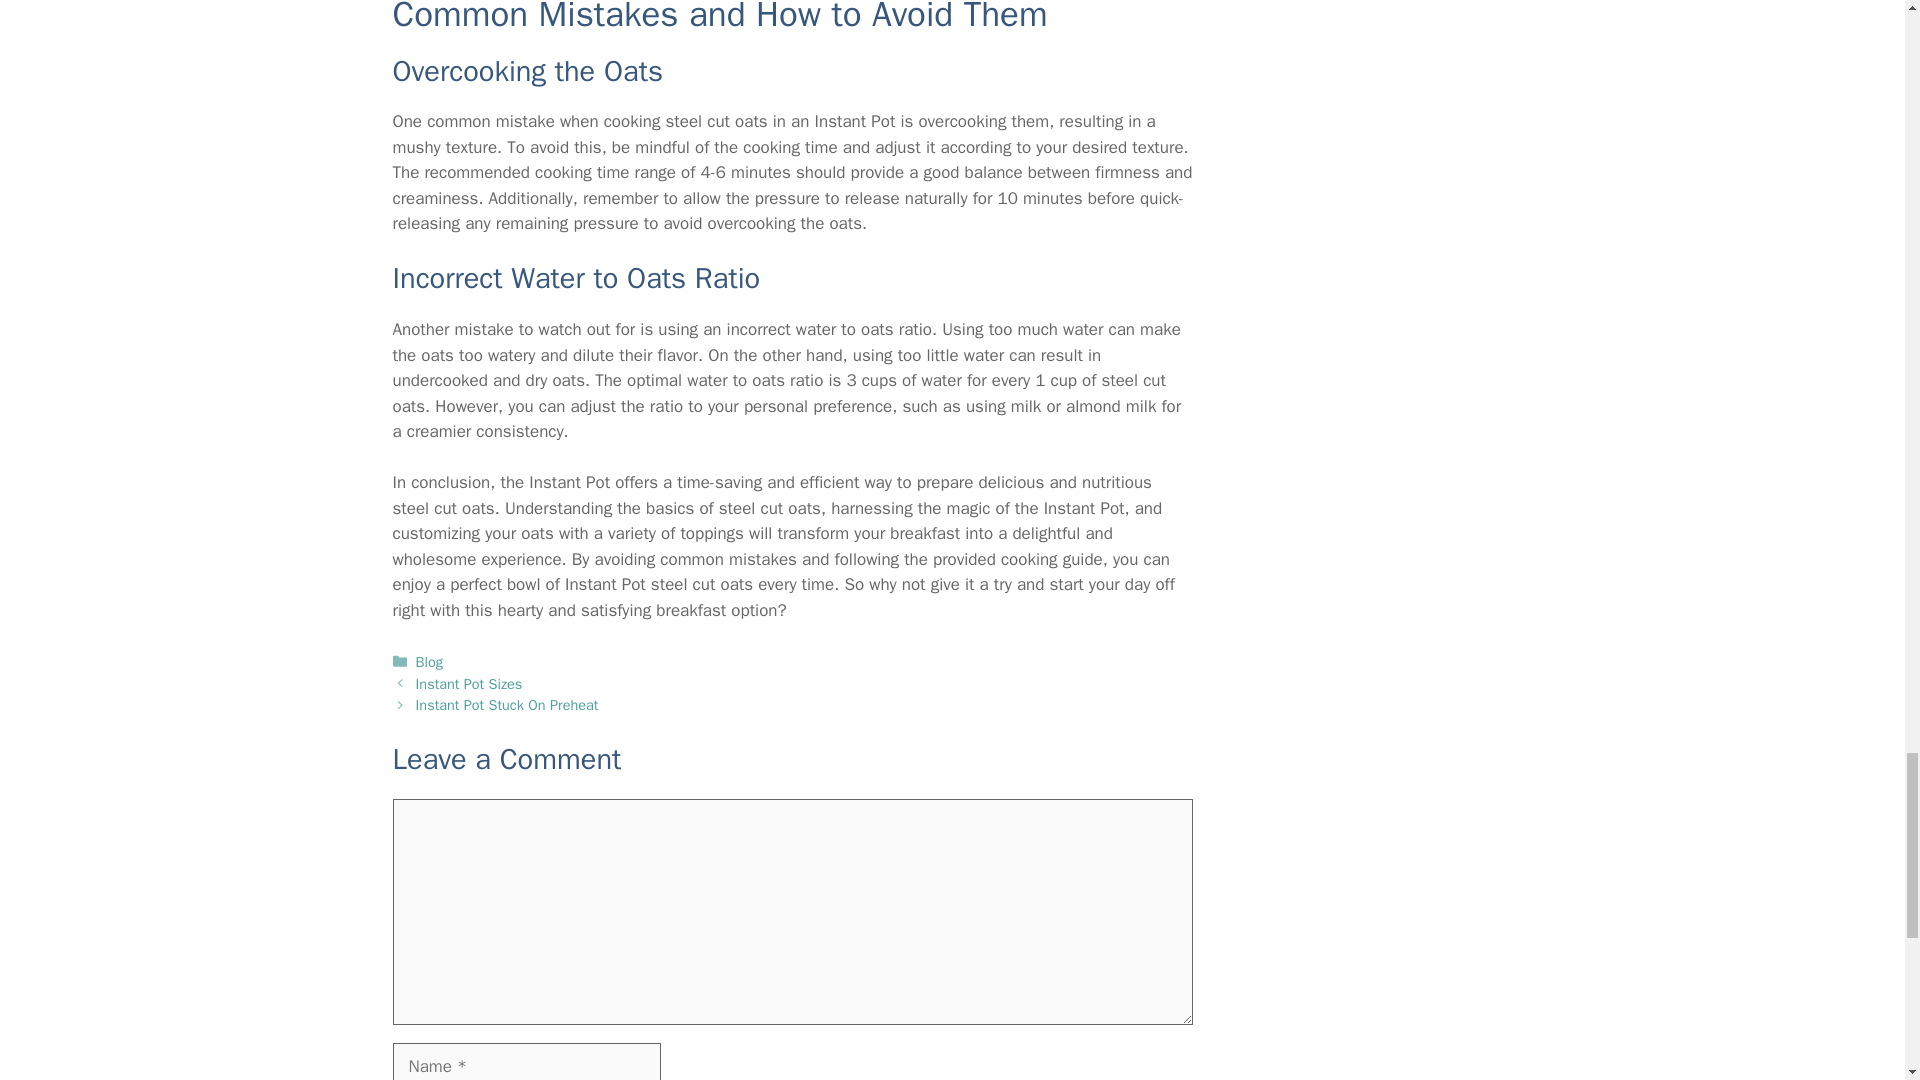  Describe the element at coordinates (469, 684) in the screenshot. I see `Instant Pot Sizes` at that location.